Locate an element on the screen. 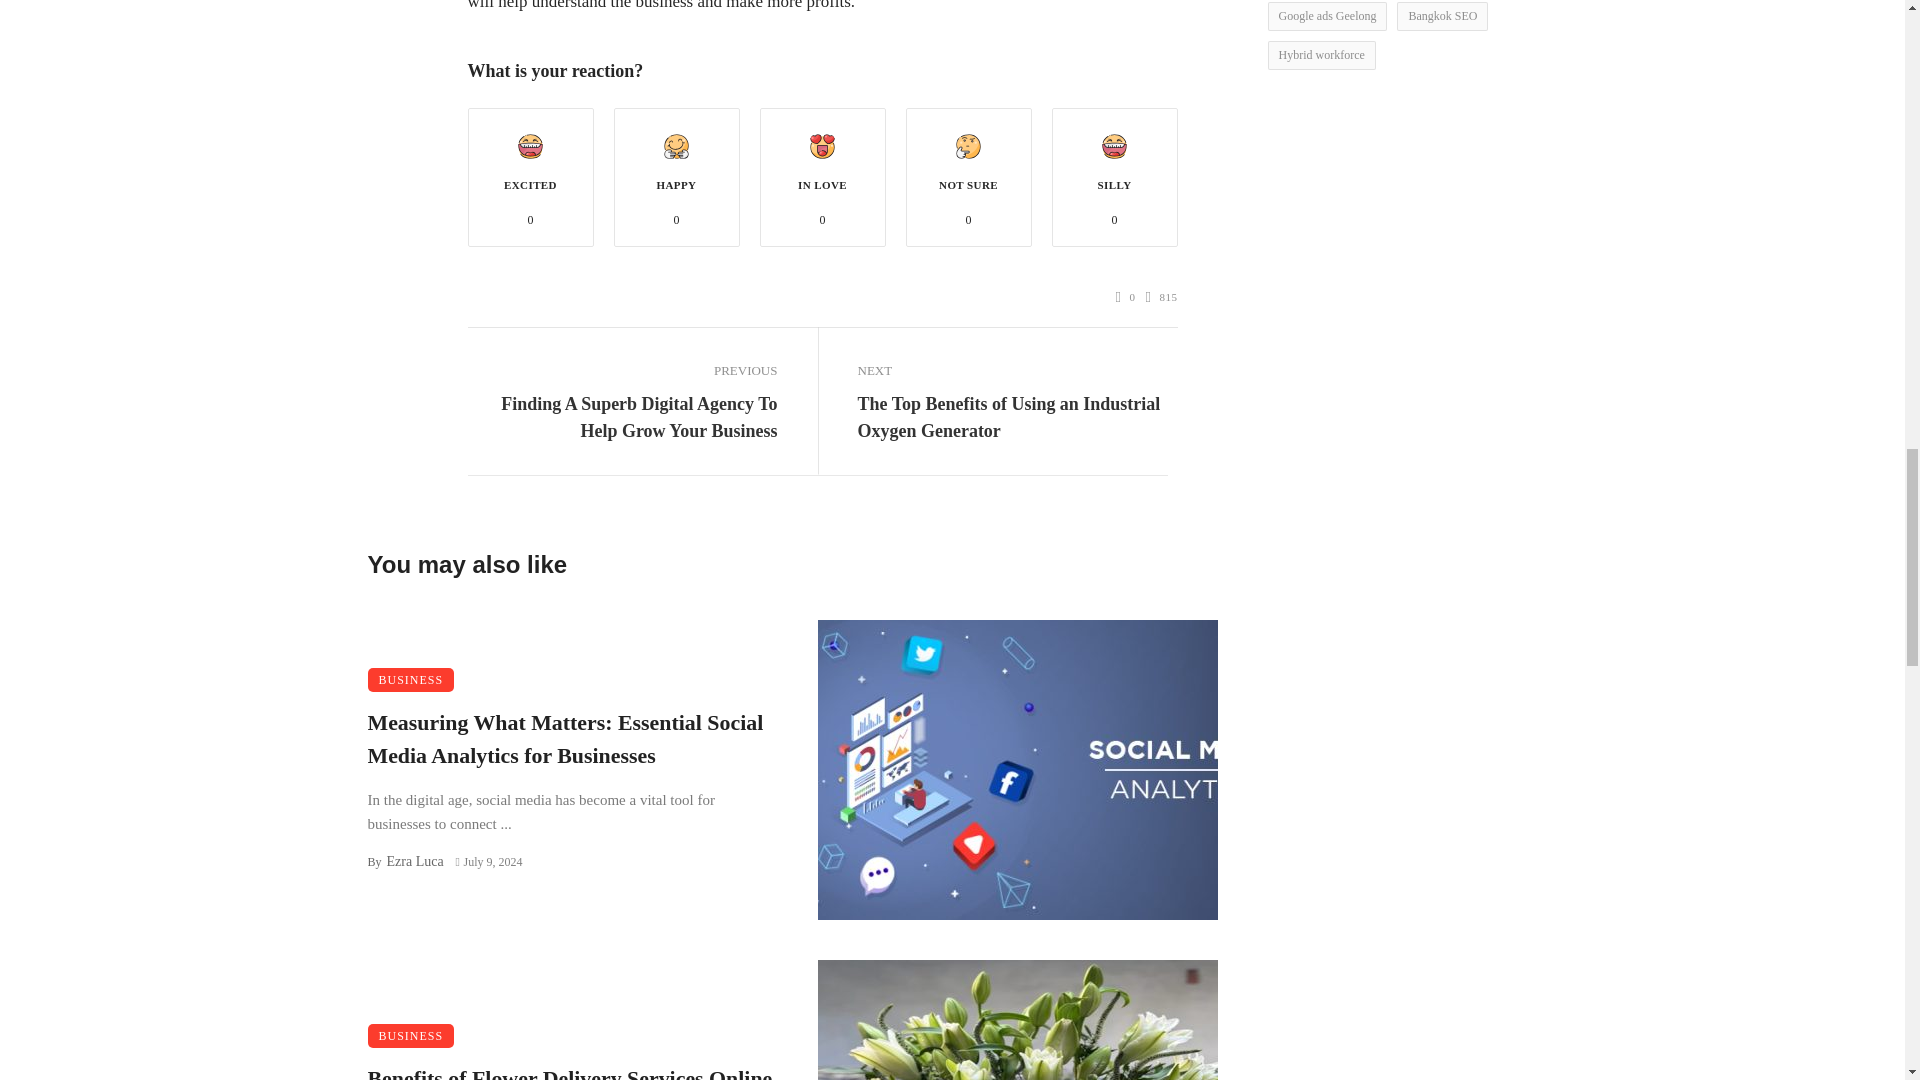 The image size is (1920, 1080). BUSINESS is located at coordinates (412, 680).